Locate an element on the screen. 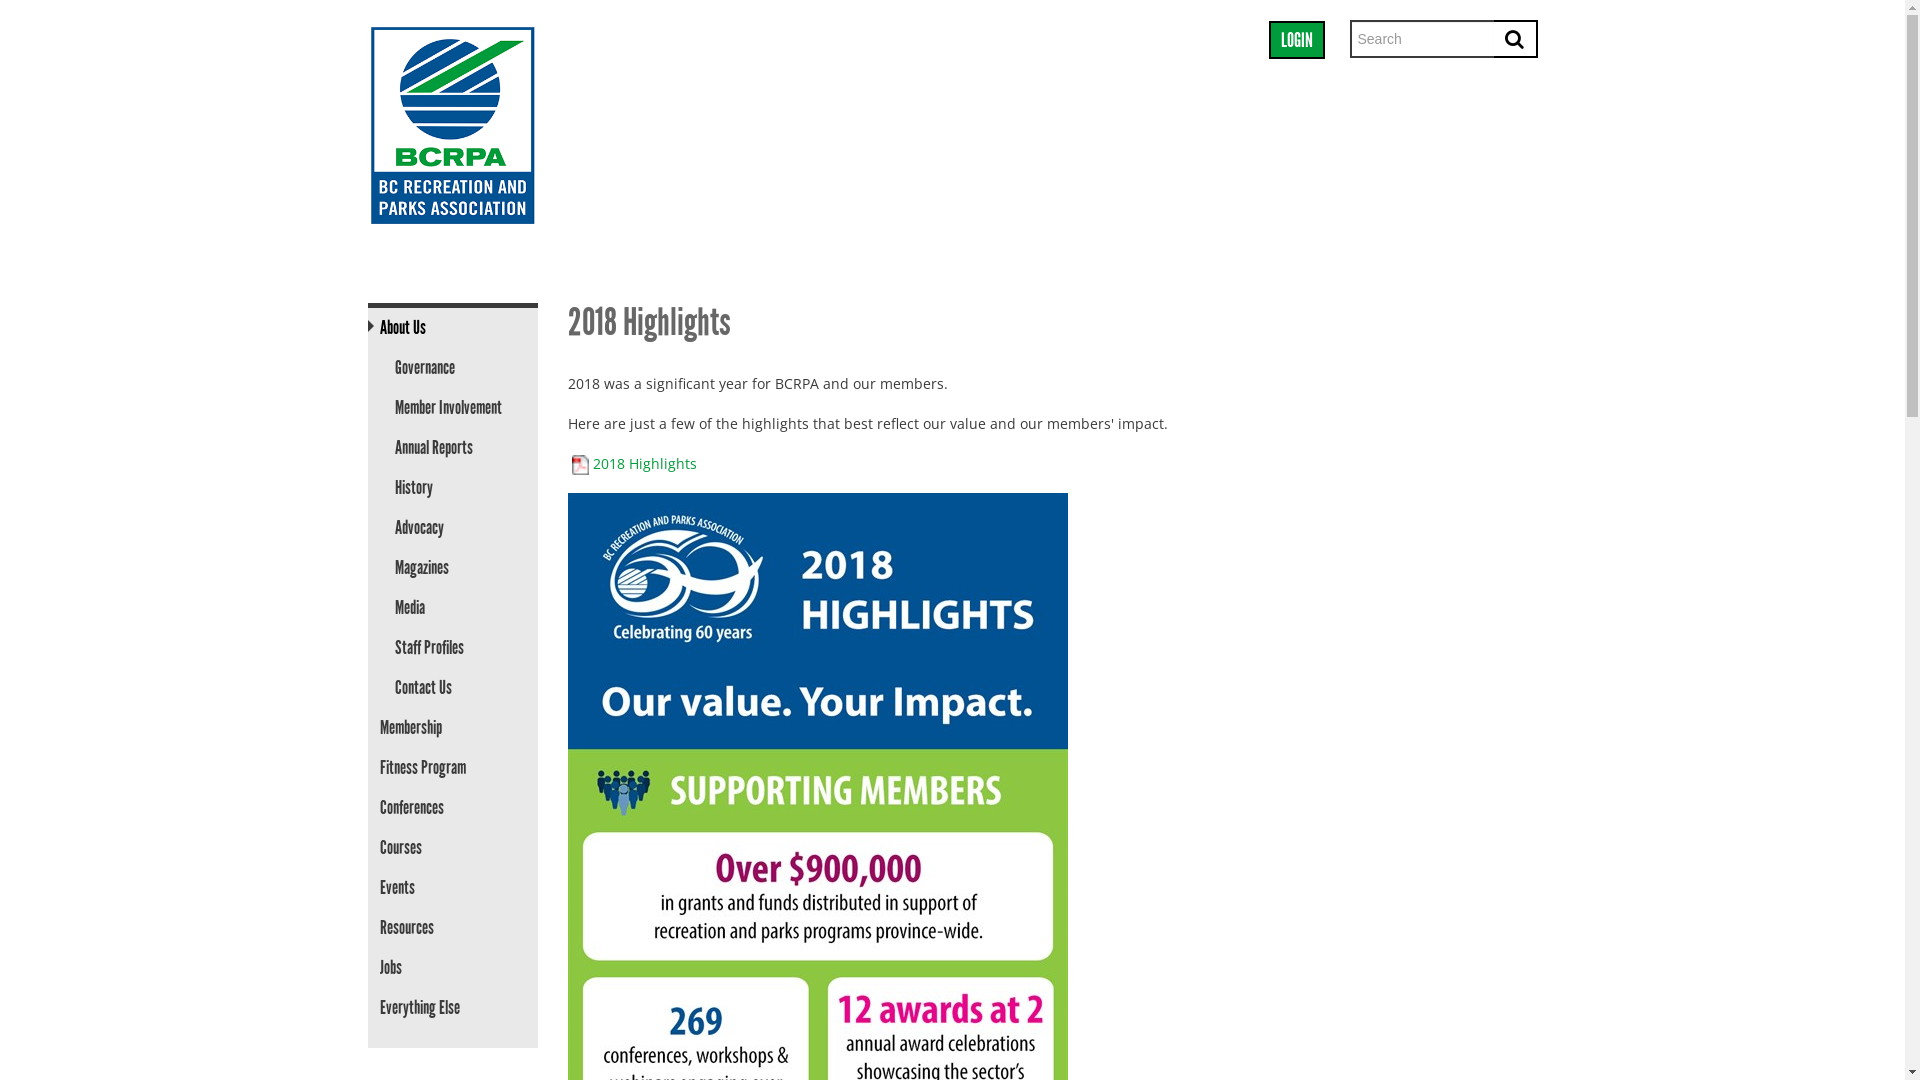 This screenshot has height=1080, width=1920. Governance is located at coordinates (459, 368).